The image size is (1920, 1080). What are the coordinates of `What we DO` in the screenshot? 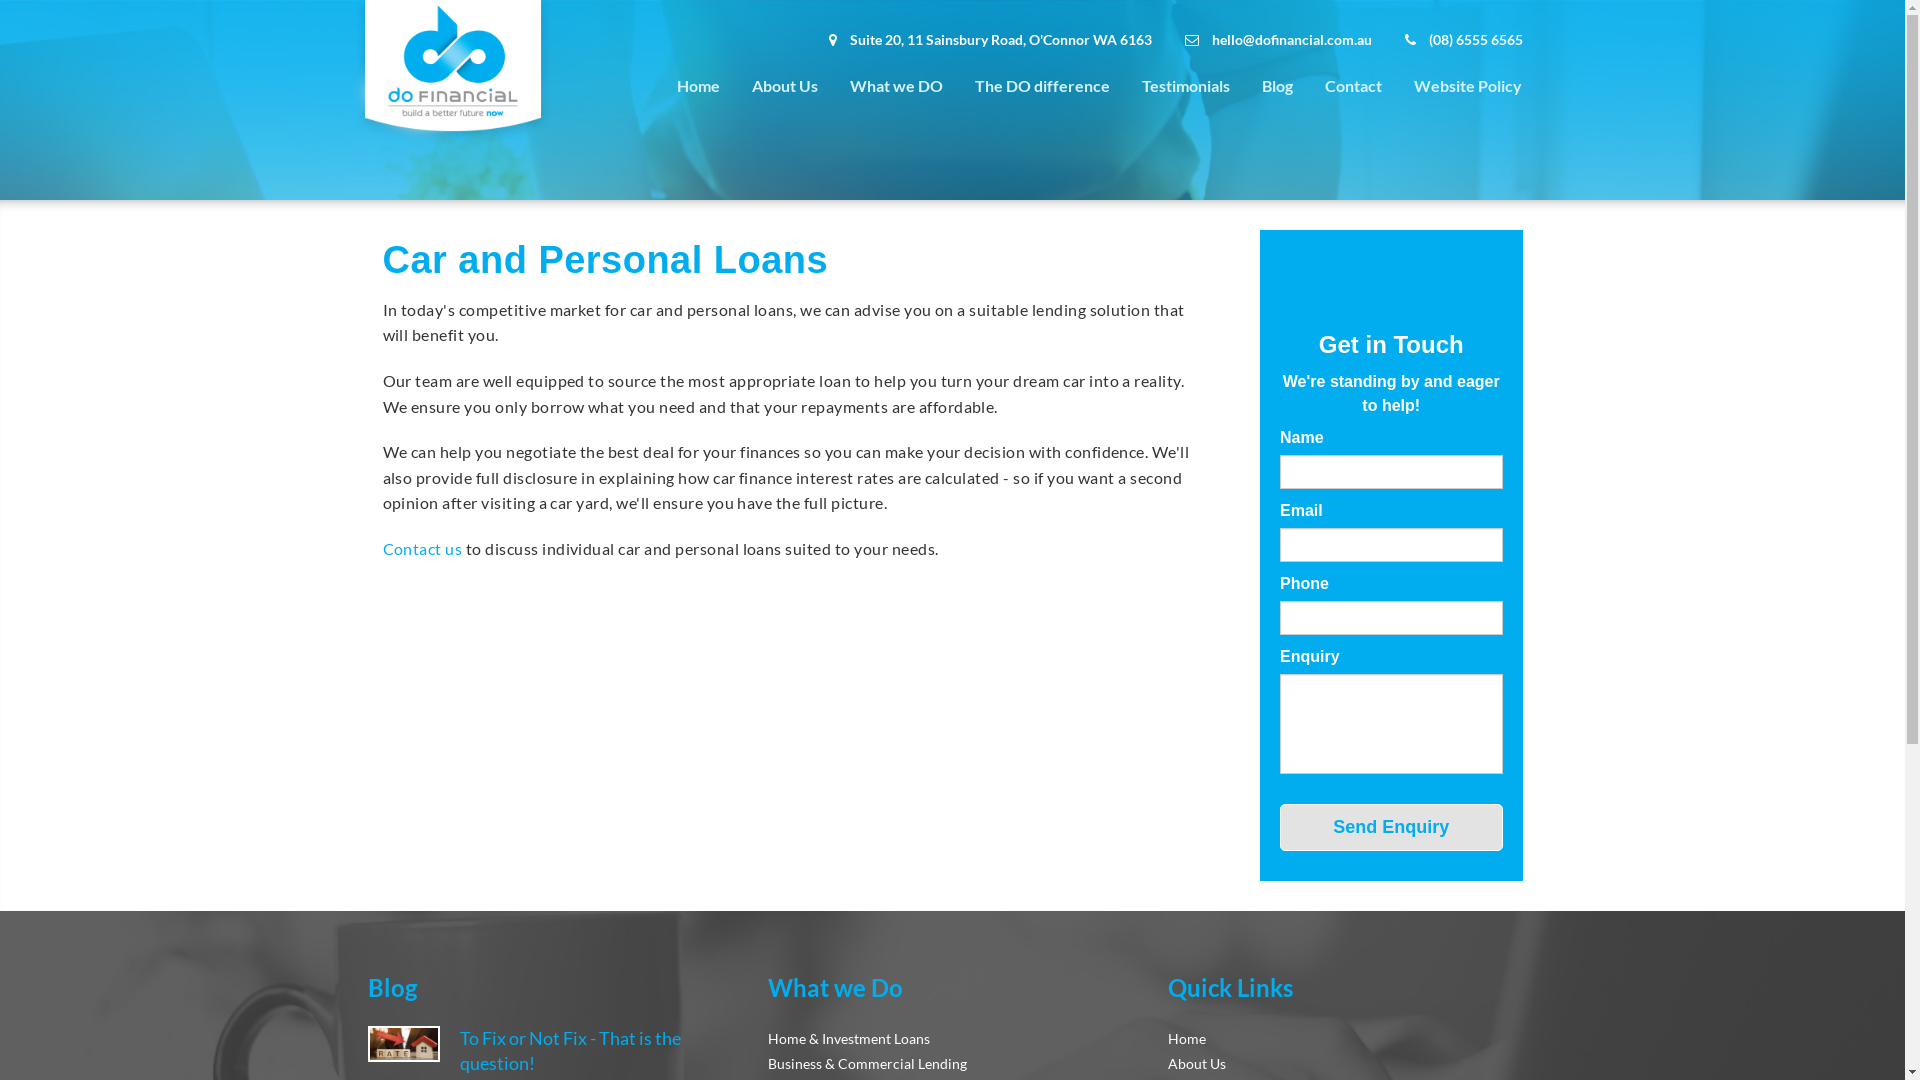 It's located at (896, 86).